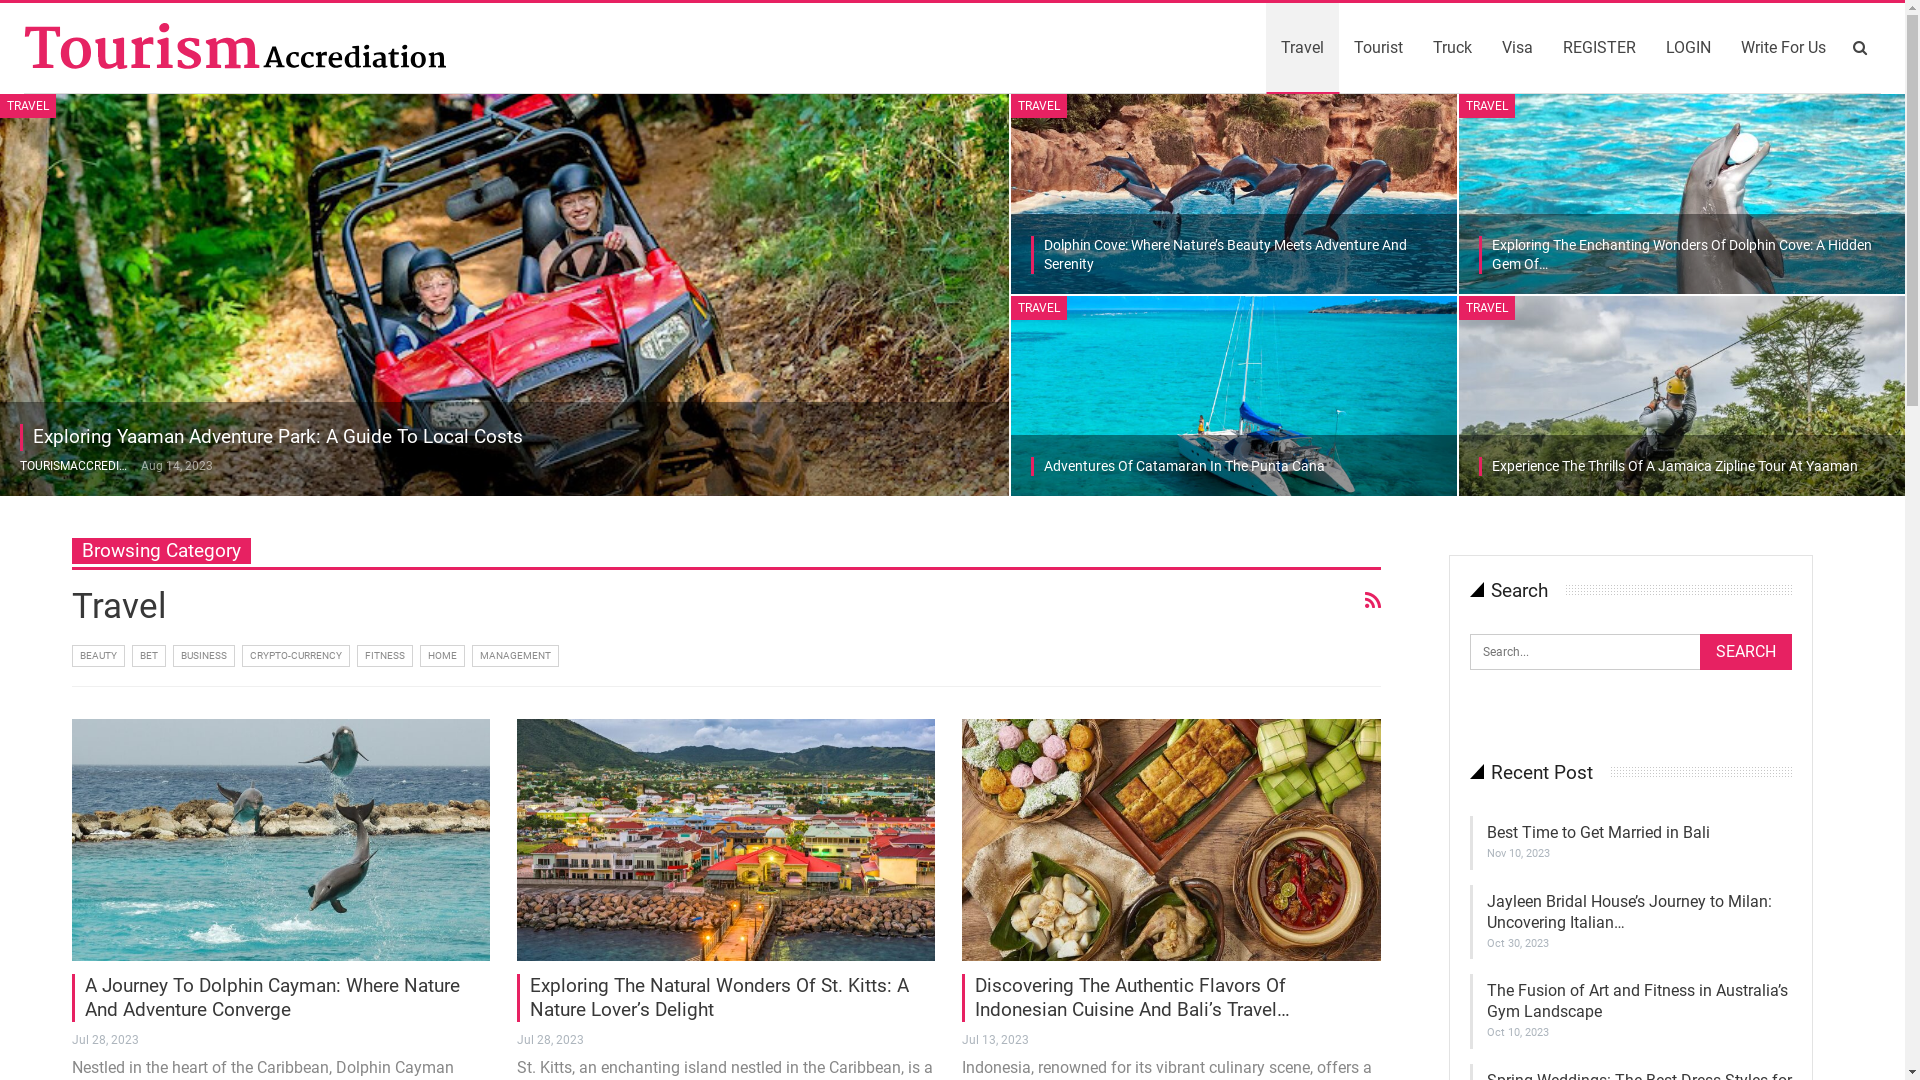 This screenshot has width=1920, height=1080. What do you see at coordinates (385, 656) in the screenshot?
I see `FITNESS` at bounding box center [385, 656].